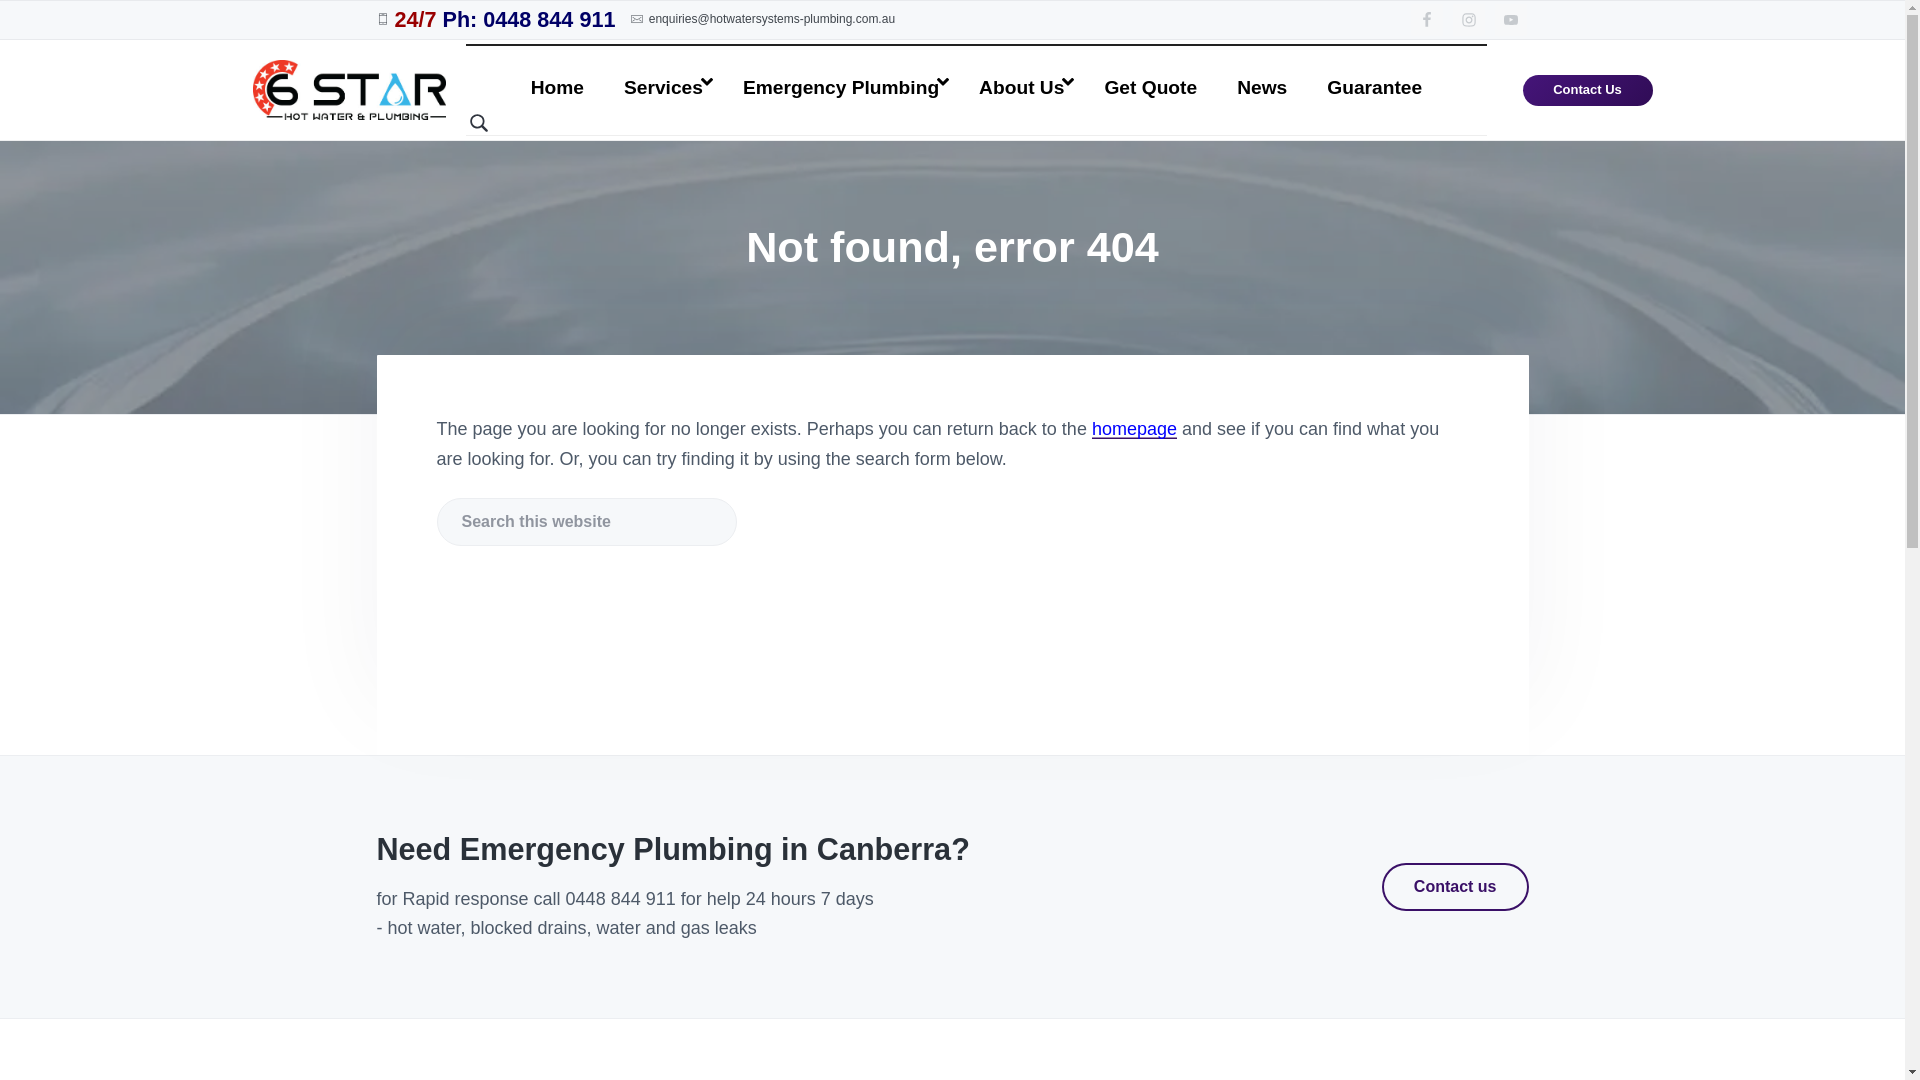 The image size is (1920, 1080). What do you see at coordinates (1456, 887) in the screenshot?
I see `Contact us` at bounding box center [1456, 887].